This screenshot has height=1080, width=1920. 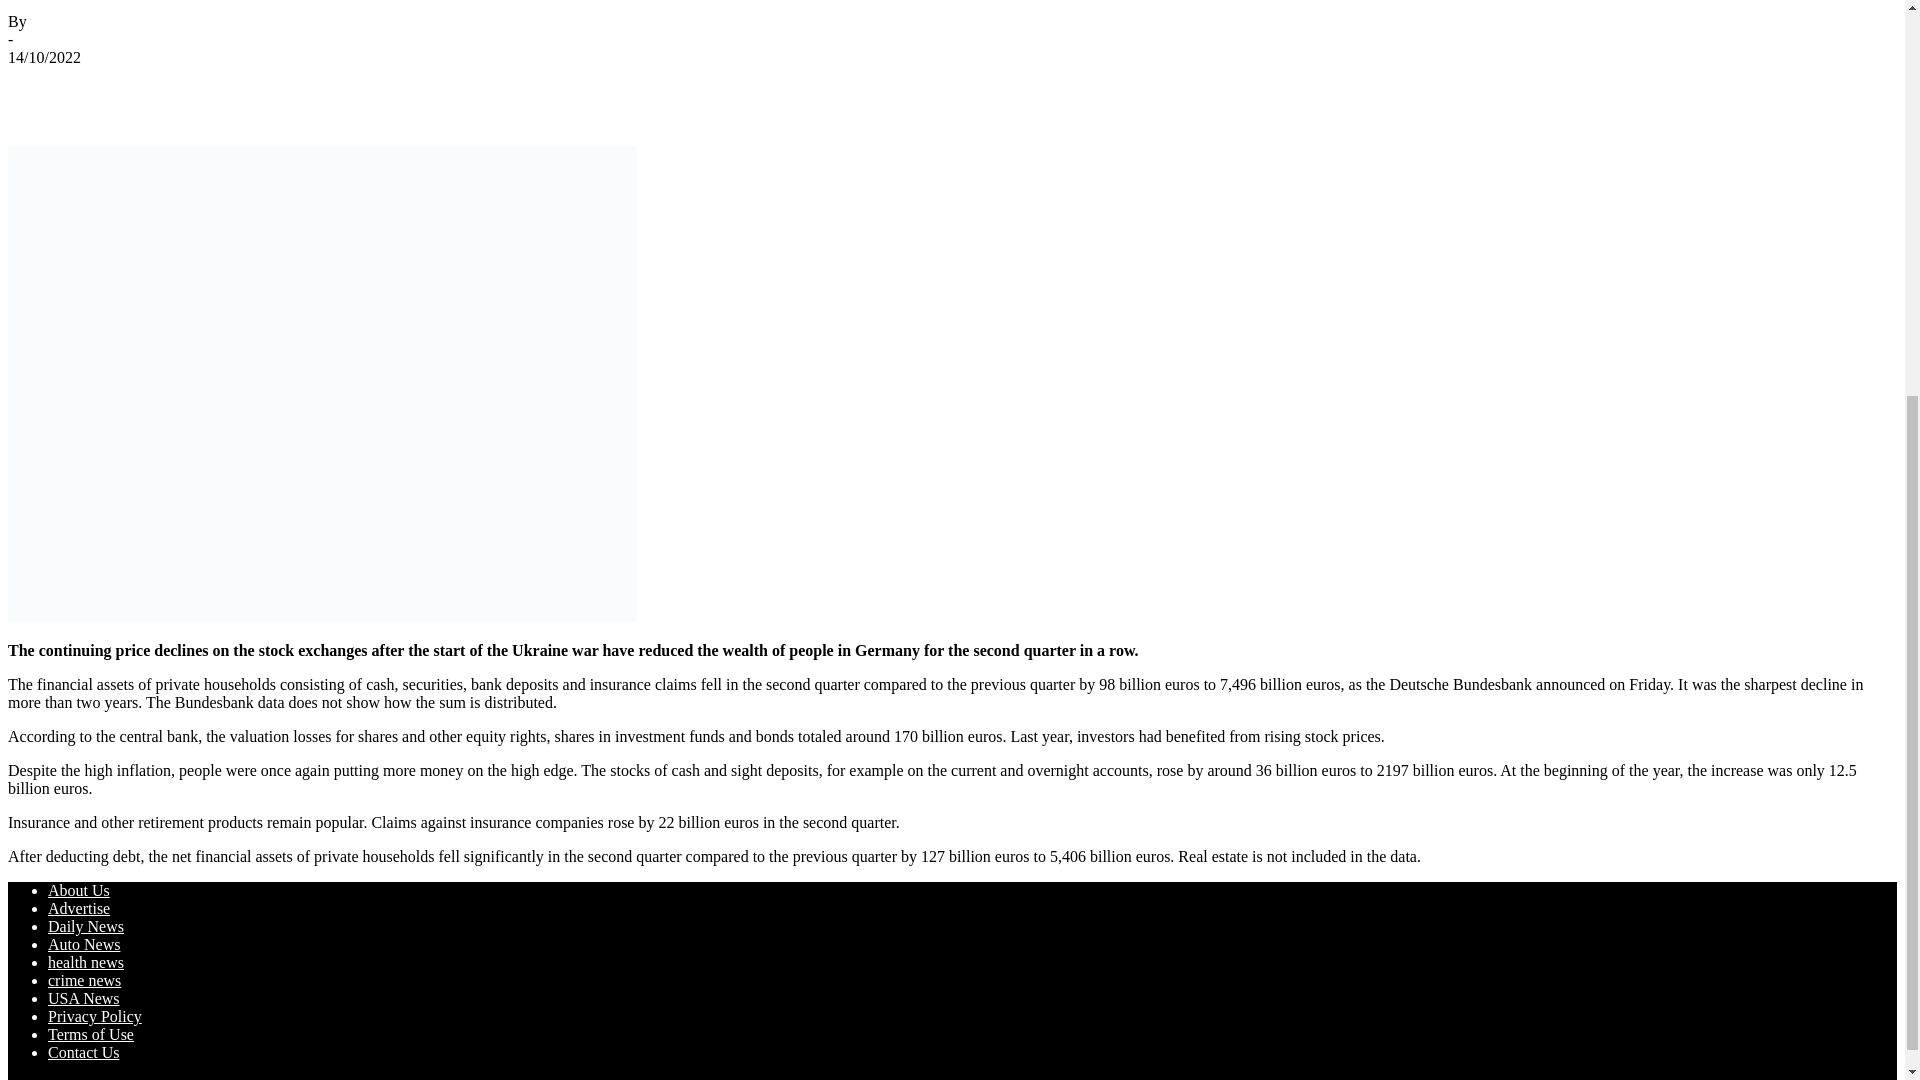 What do you see at coordinates (84, 998) in the screenshot?
I see `USA News` at bounding box center [84, 998].